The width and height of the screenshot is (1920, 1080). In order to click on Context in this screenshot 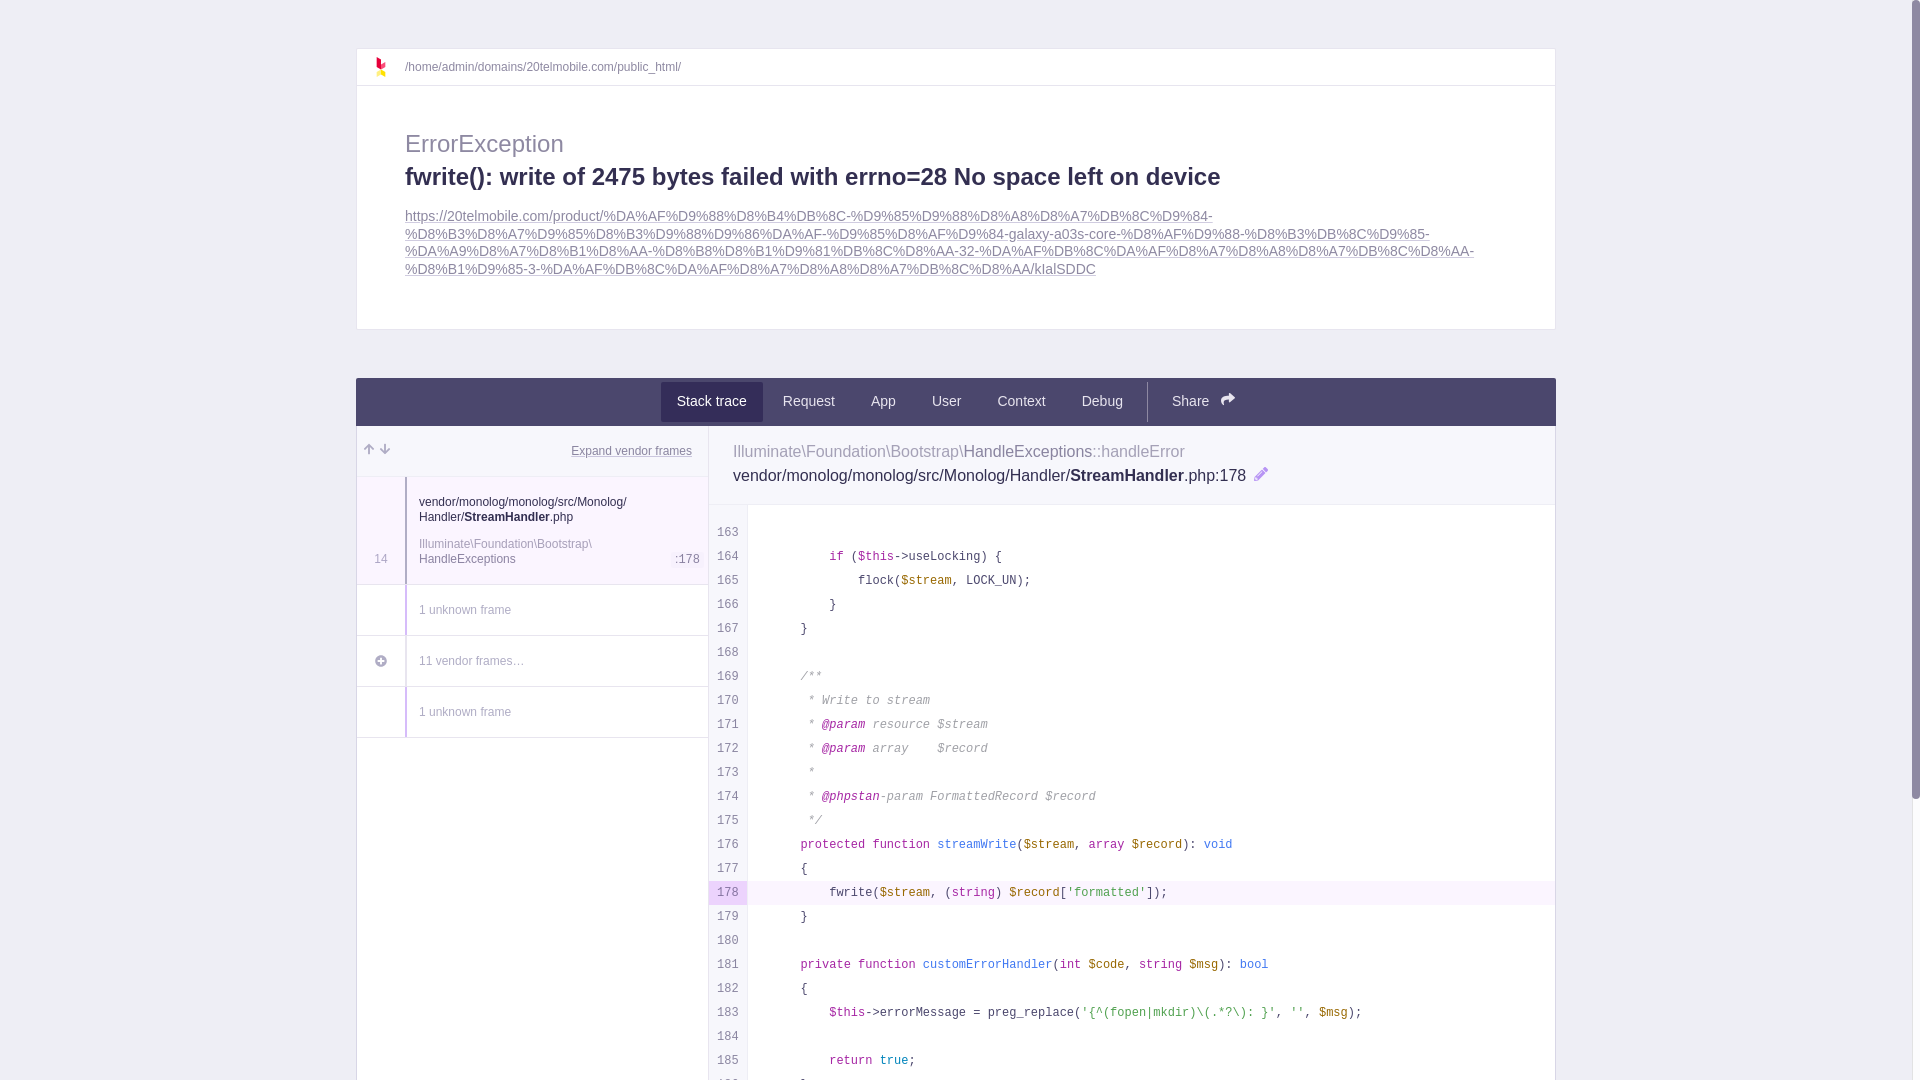, I will do `click(1021, 402)`.